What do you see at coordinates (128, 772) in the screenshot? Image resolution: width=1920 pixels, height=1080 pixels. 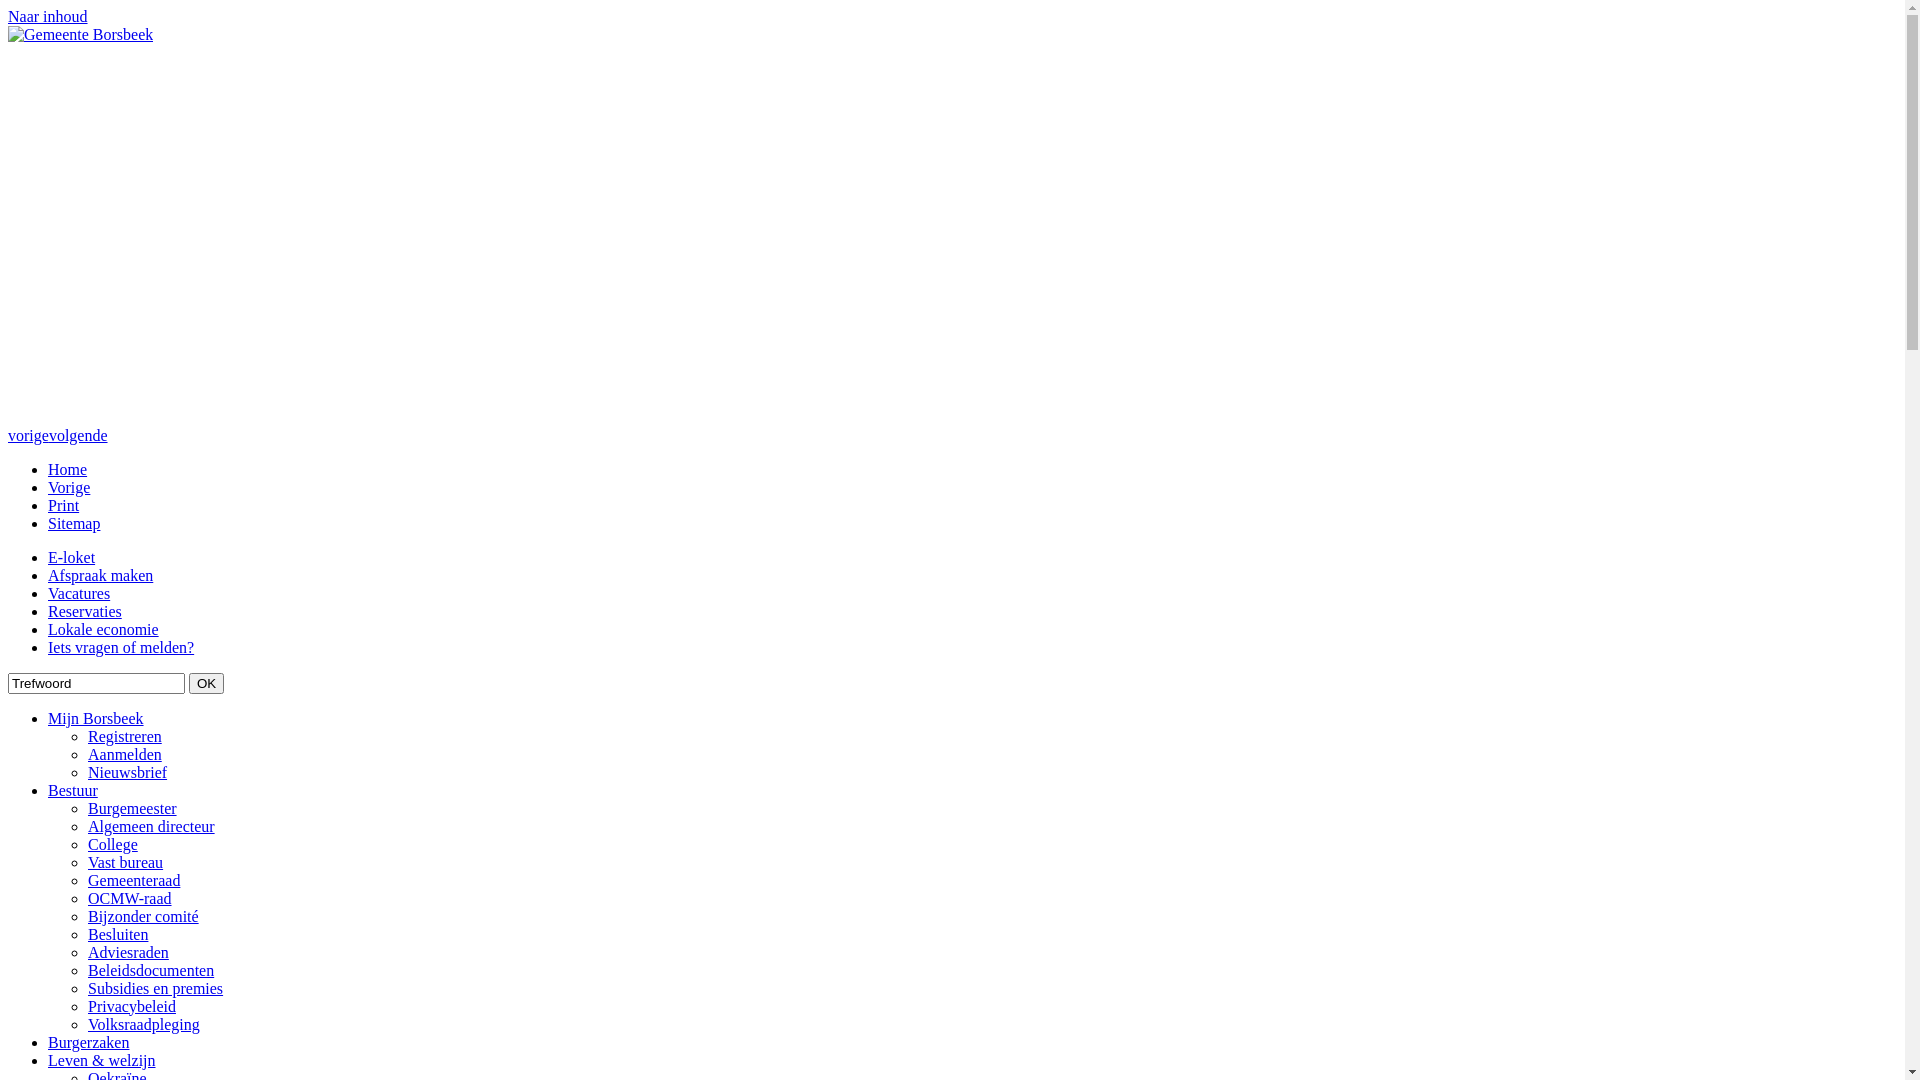 I see `Nieuwsbrief` at bounding box center [128, 772].